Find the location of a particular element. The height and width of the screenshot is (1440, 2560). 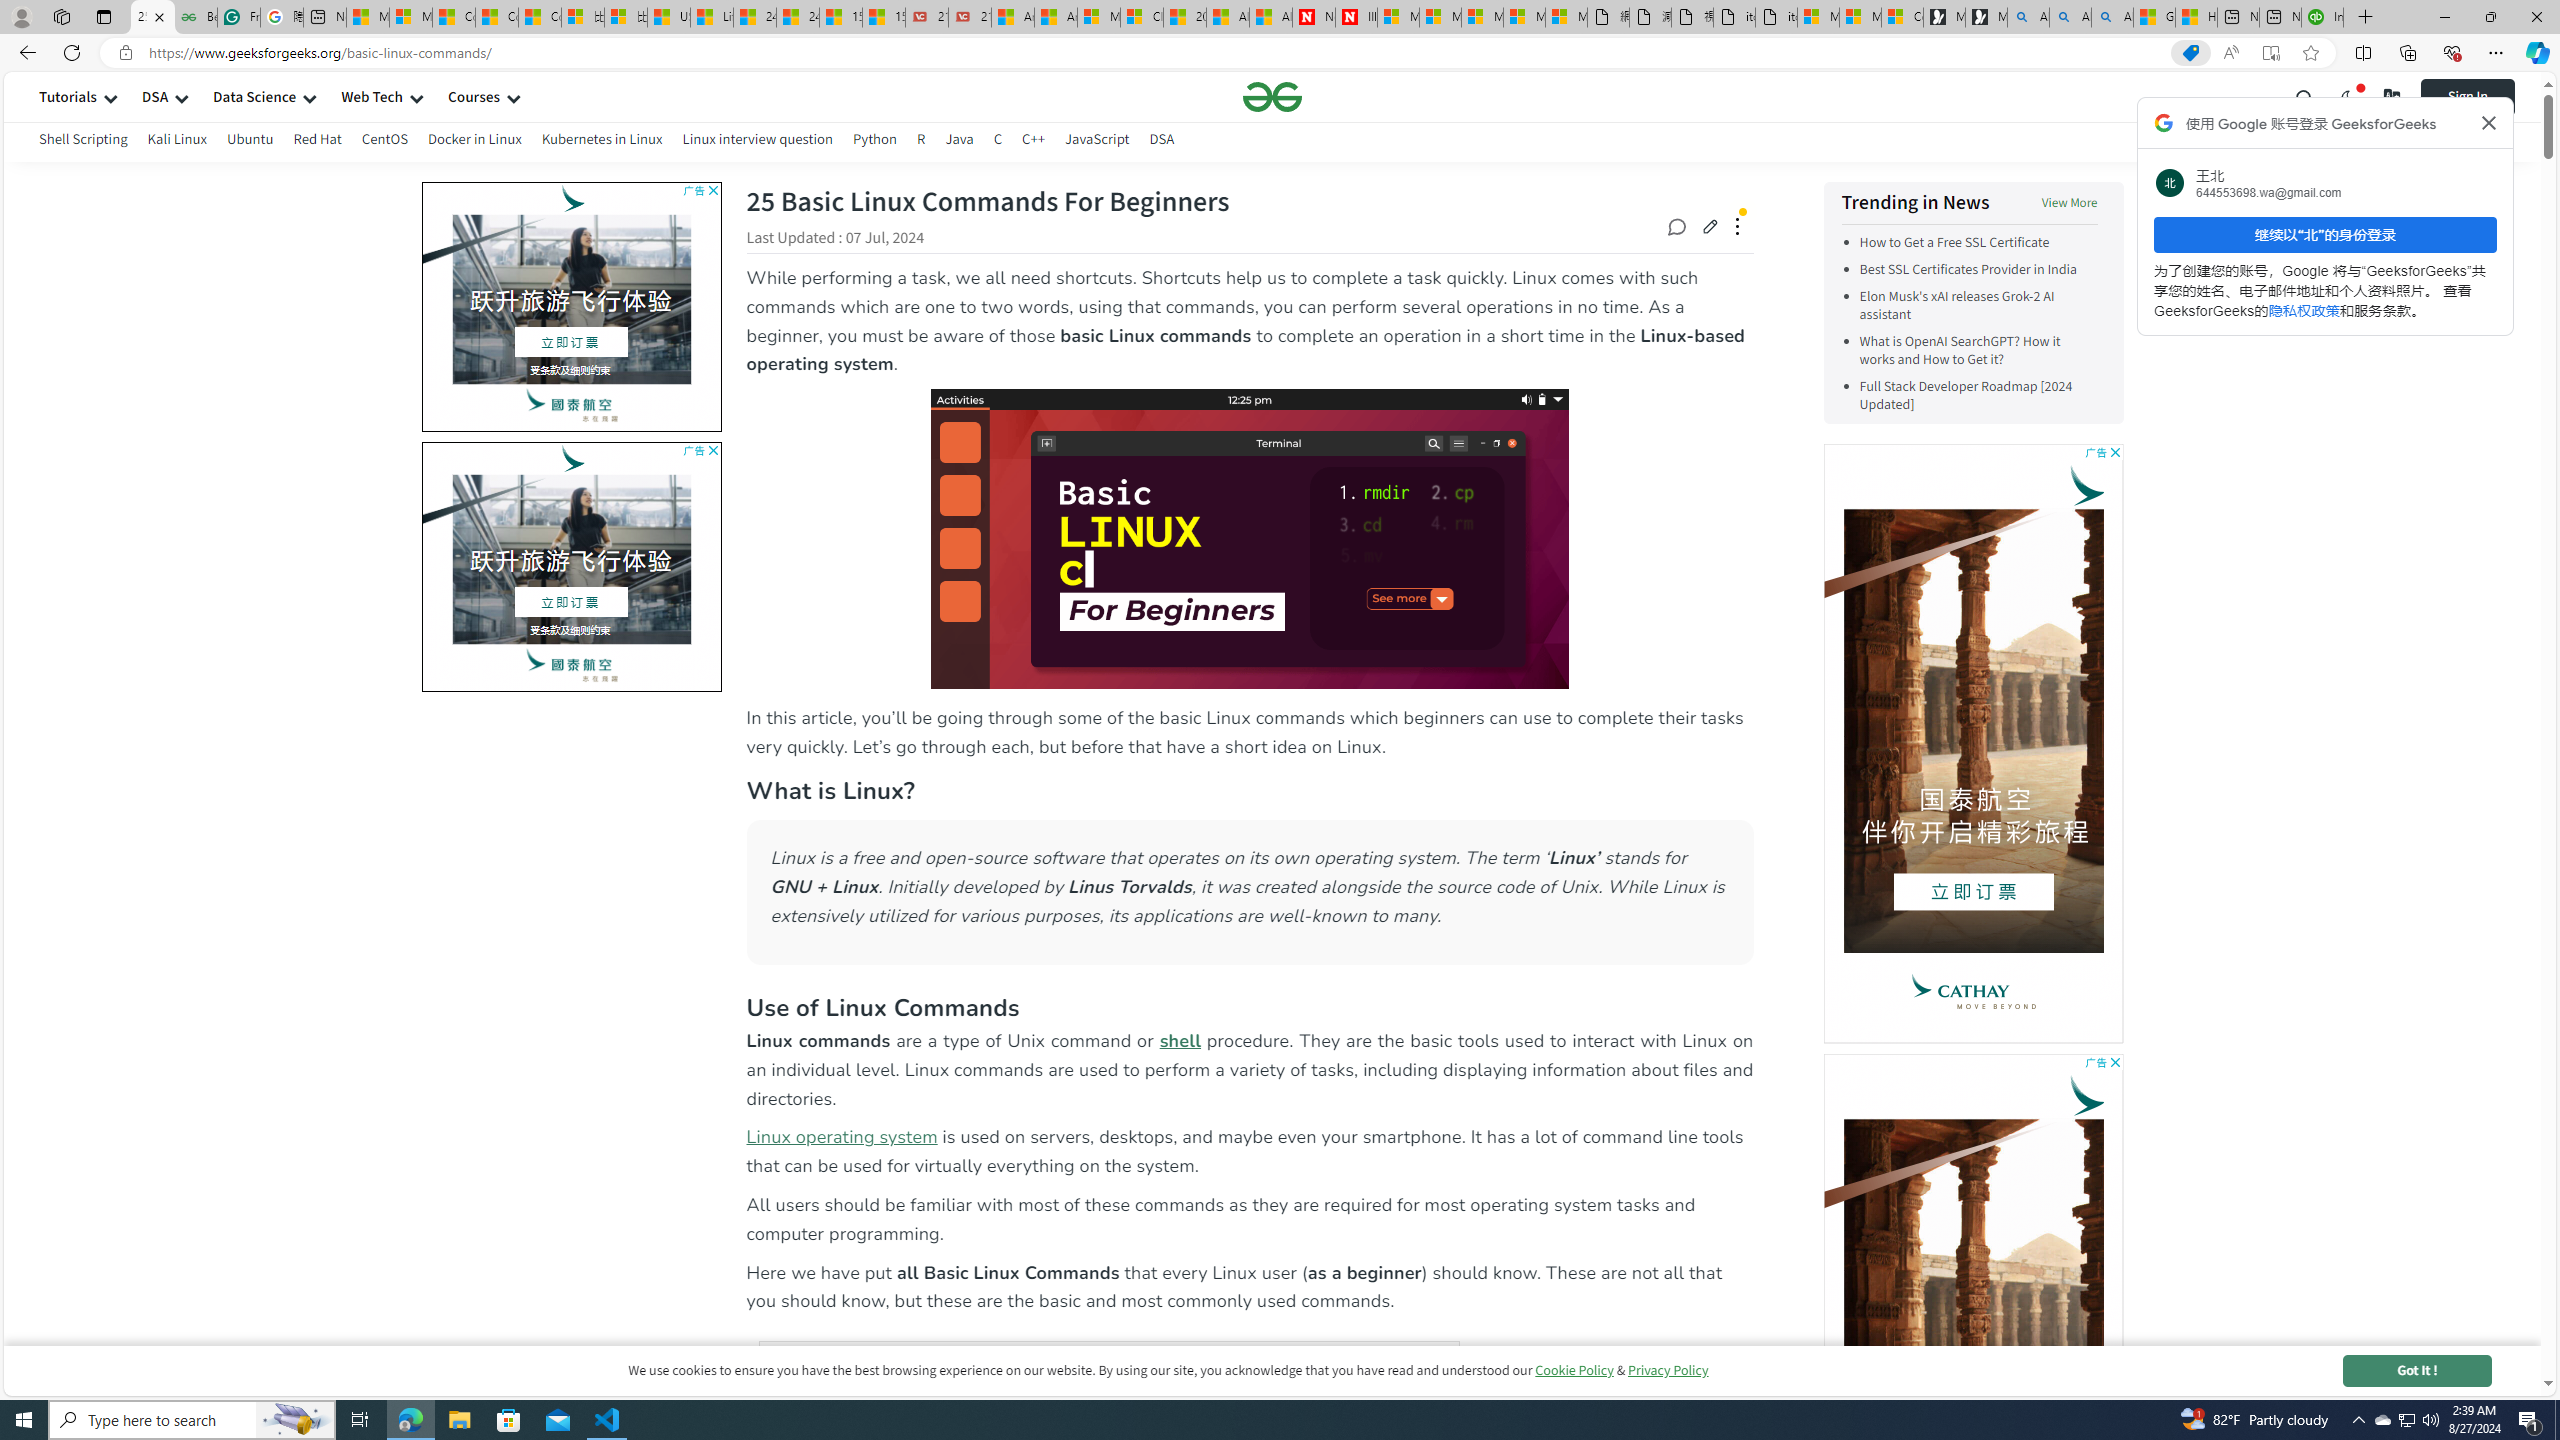

AutomationID: gradient4 is located at coordinates (274, 561).